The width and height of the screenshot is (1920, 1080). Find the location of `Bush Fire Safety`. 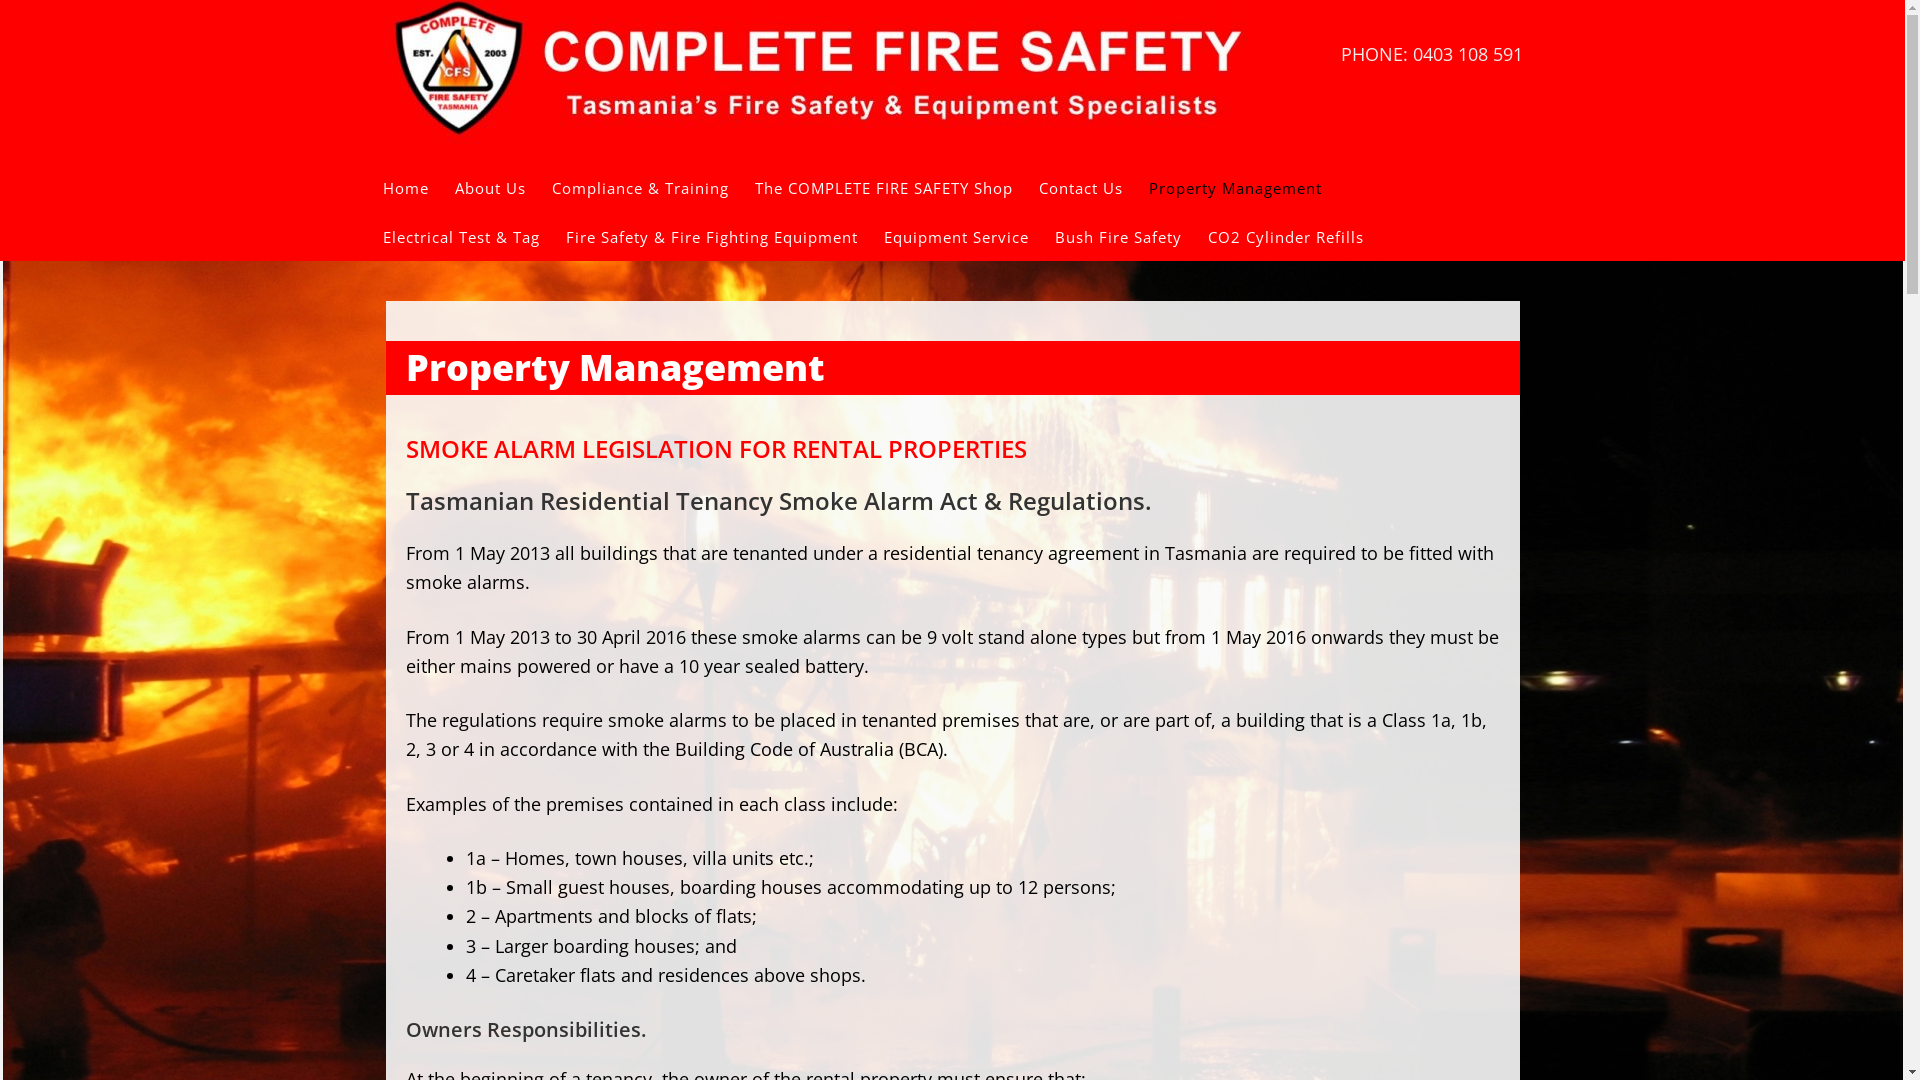

Bush Fire Safety is located at coordinates (1130, 236).